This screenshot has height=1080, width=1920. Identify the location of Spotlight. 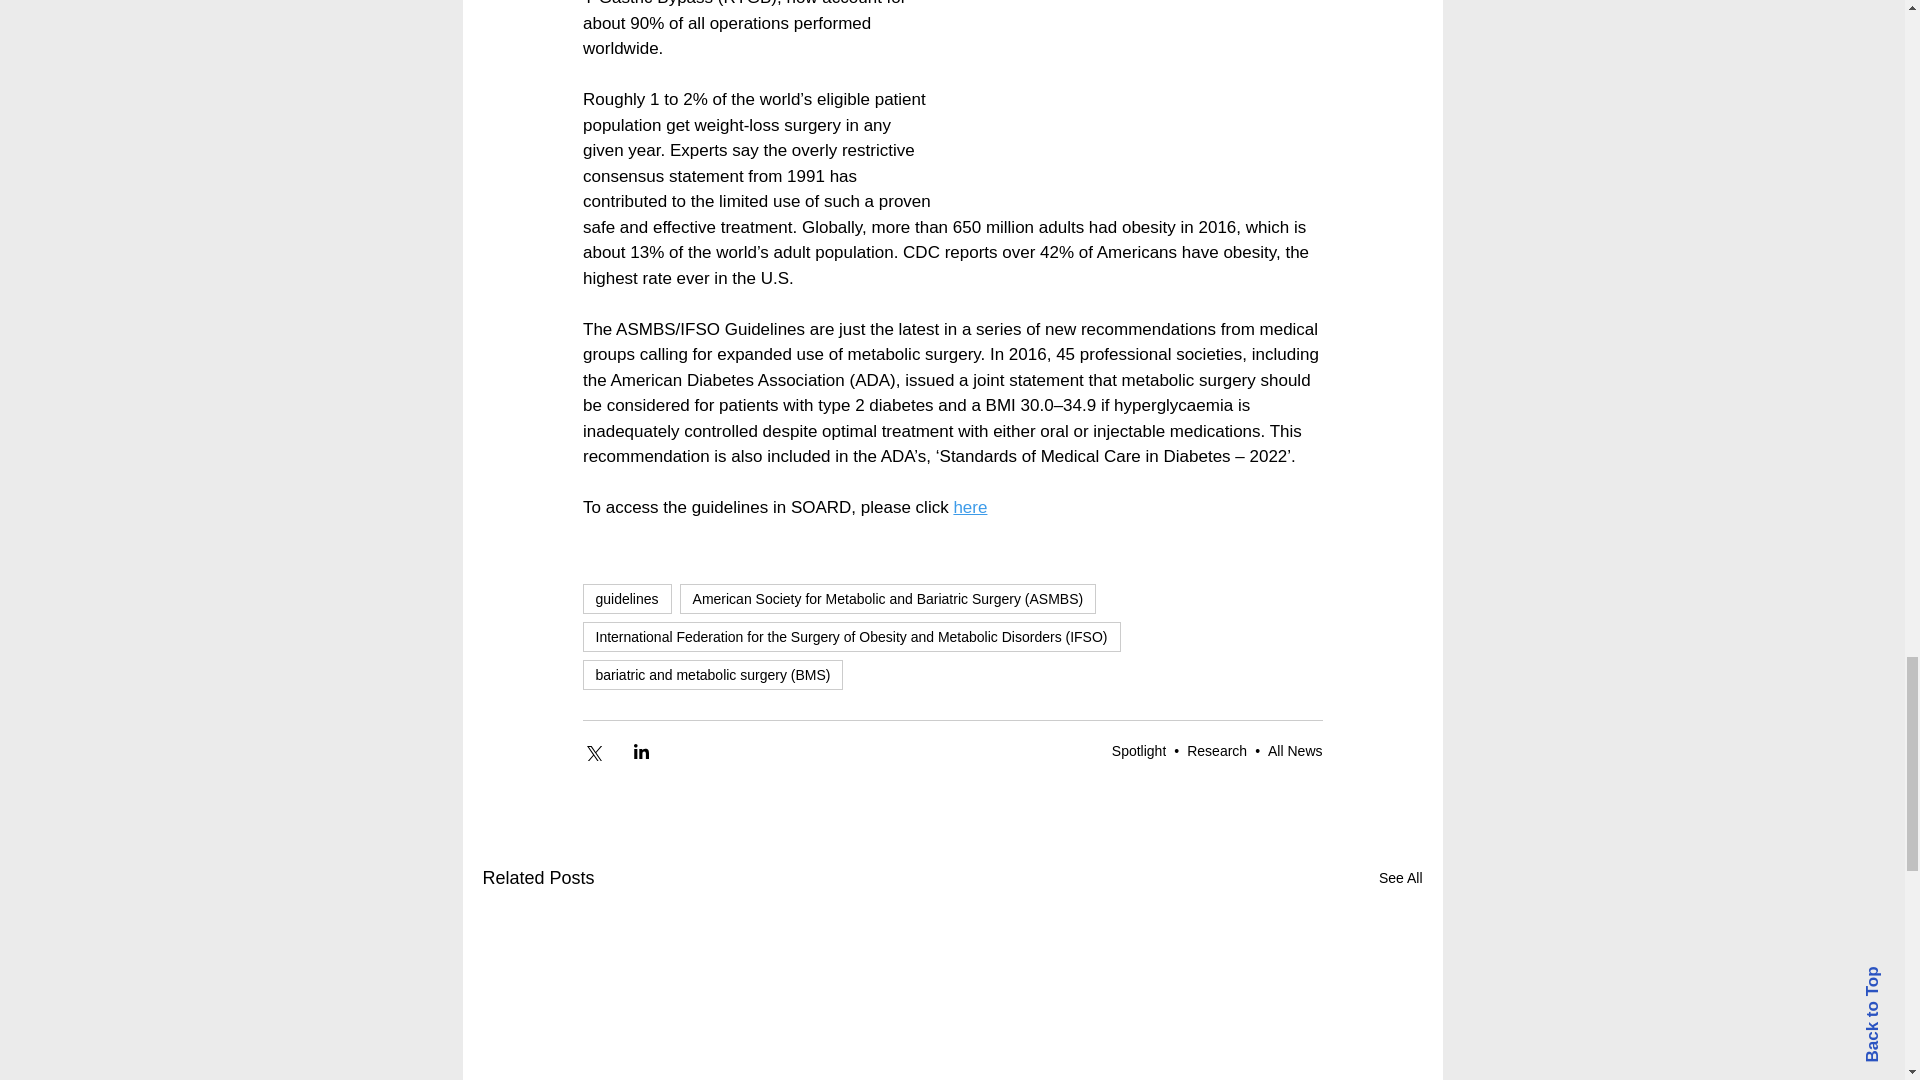
(1138, 751).